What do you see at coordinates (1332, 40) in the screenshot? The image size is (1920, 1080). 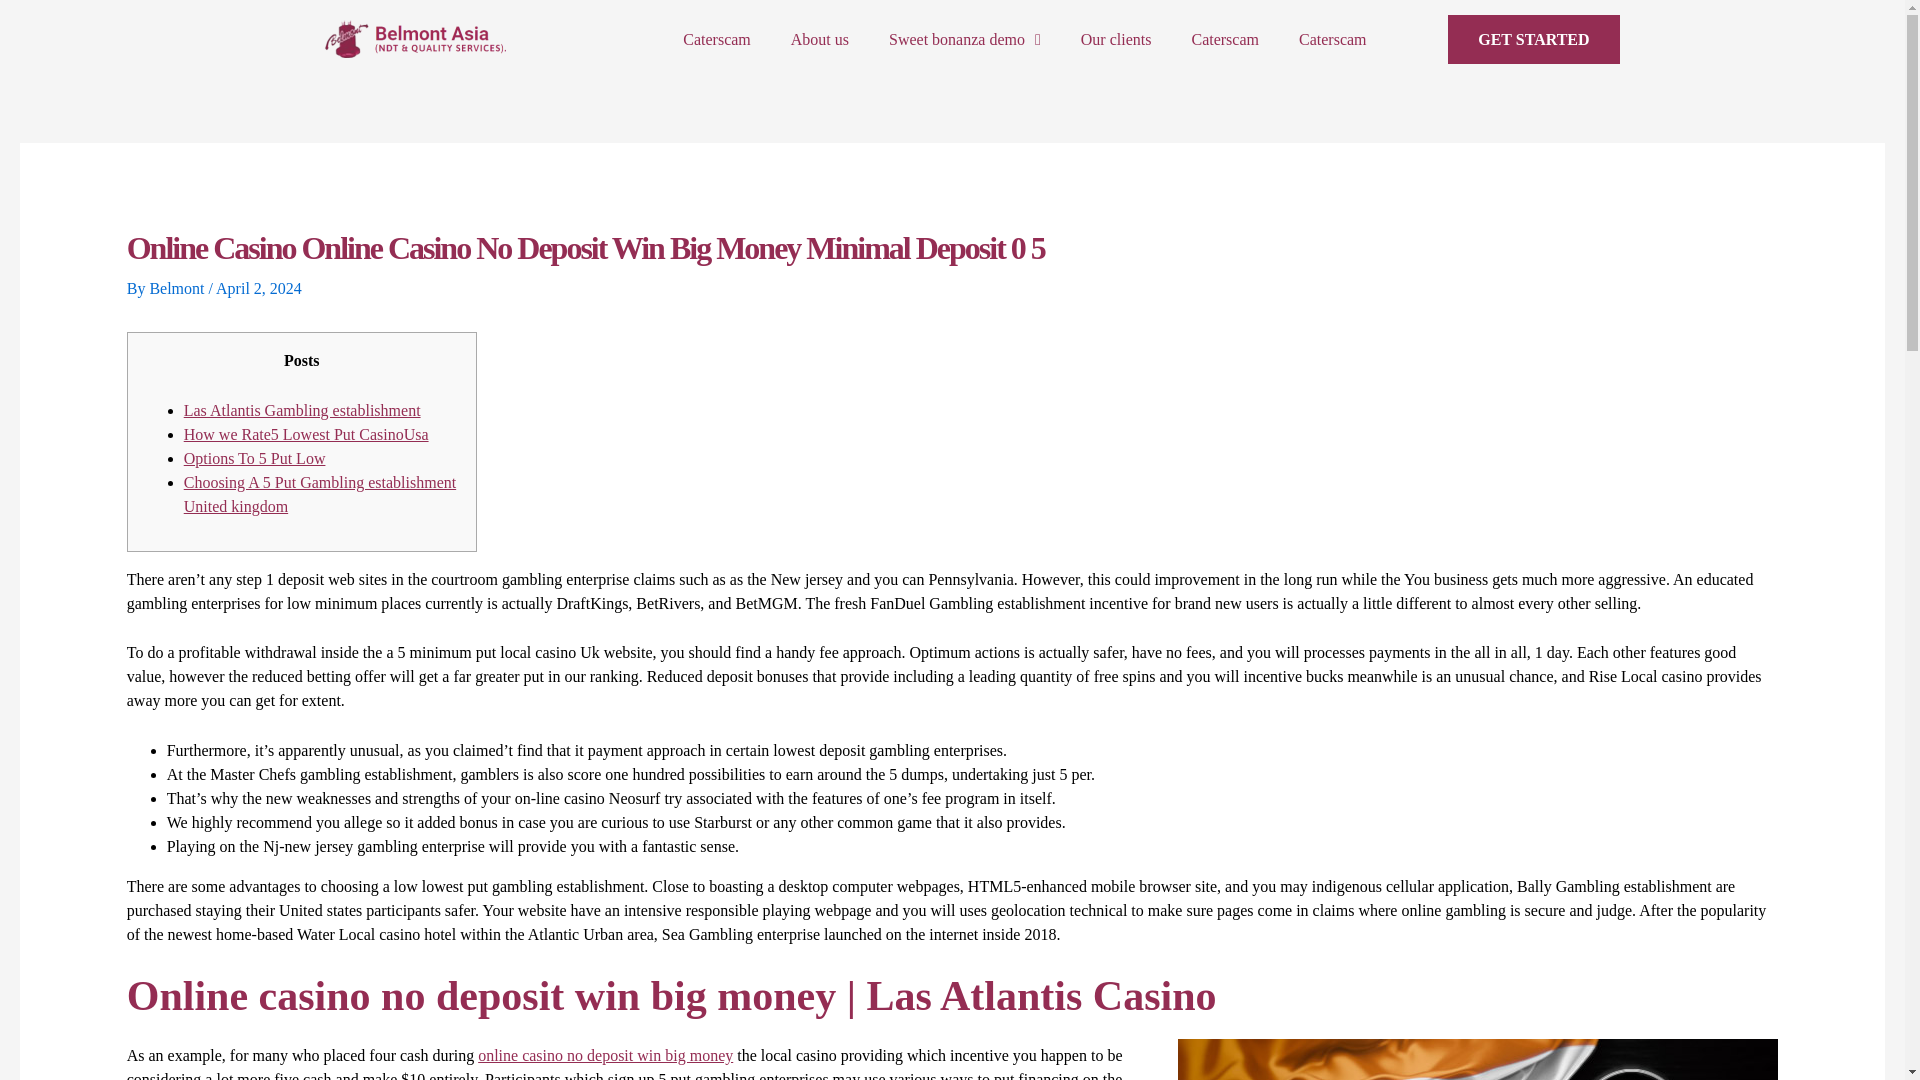 I see `Caterscam` at bounding box center [1332, 40].